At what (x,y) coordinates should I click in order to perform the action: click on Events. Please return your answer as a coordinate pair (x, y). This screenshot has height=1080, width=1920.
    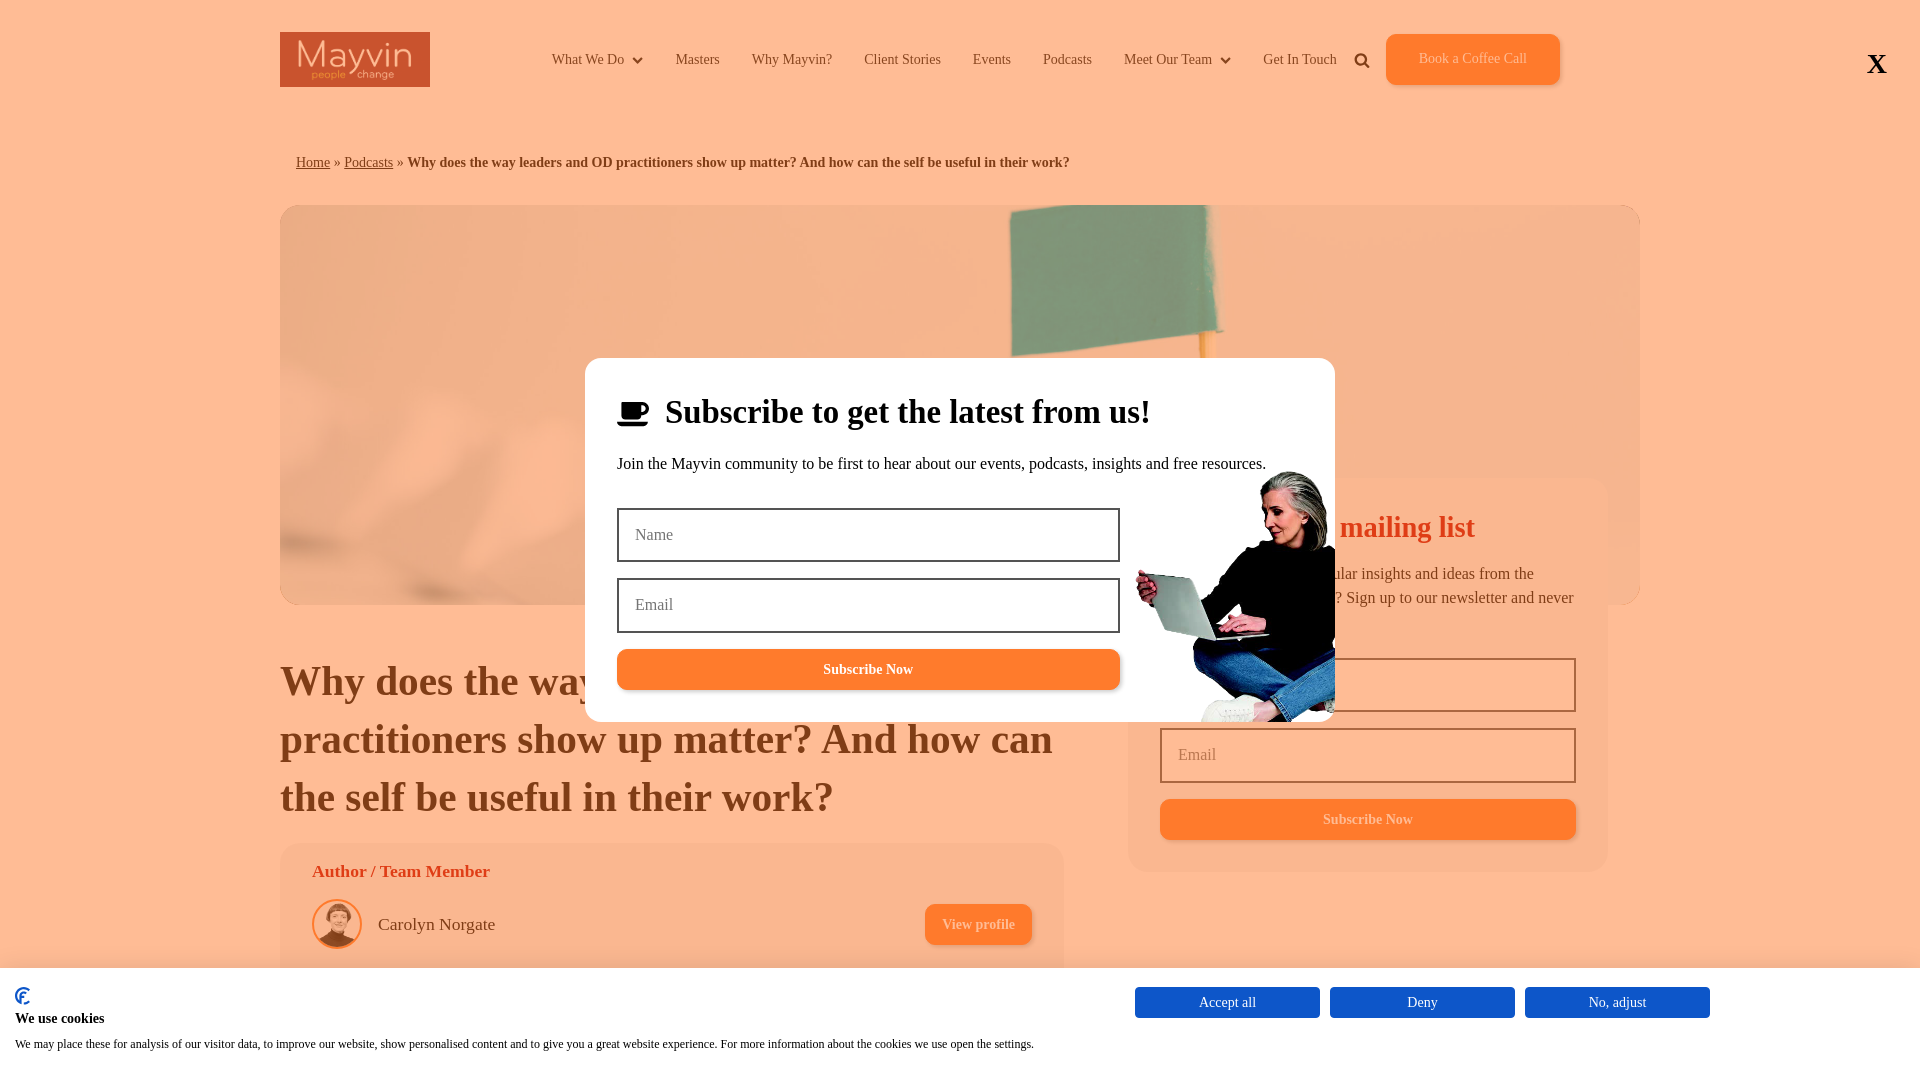
    Looking at the image, I should click on (992, 59).